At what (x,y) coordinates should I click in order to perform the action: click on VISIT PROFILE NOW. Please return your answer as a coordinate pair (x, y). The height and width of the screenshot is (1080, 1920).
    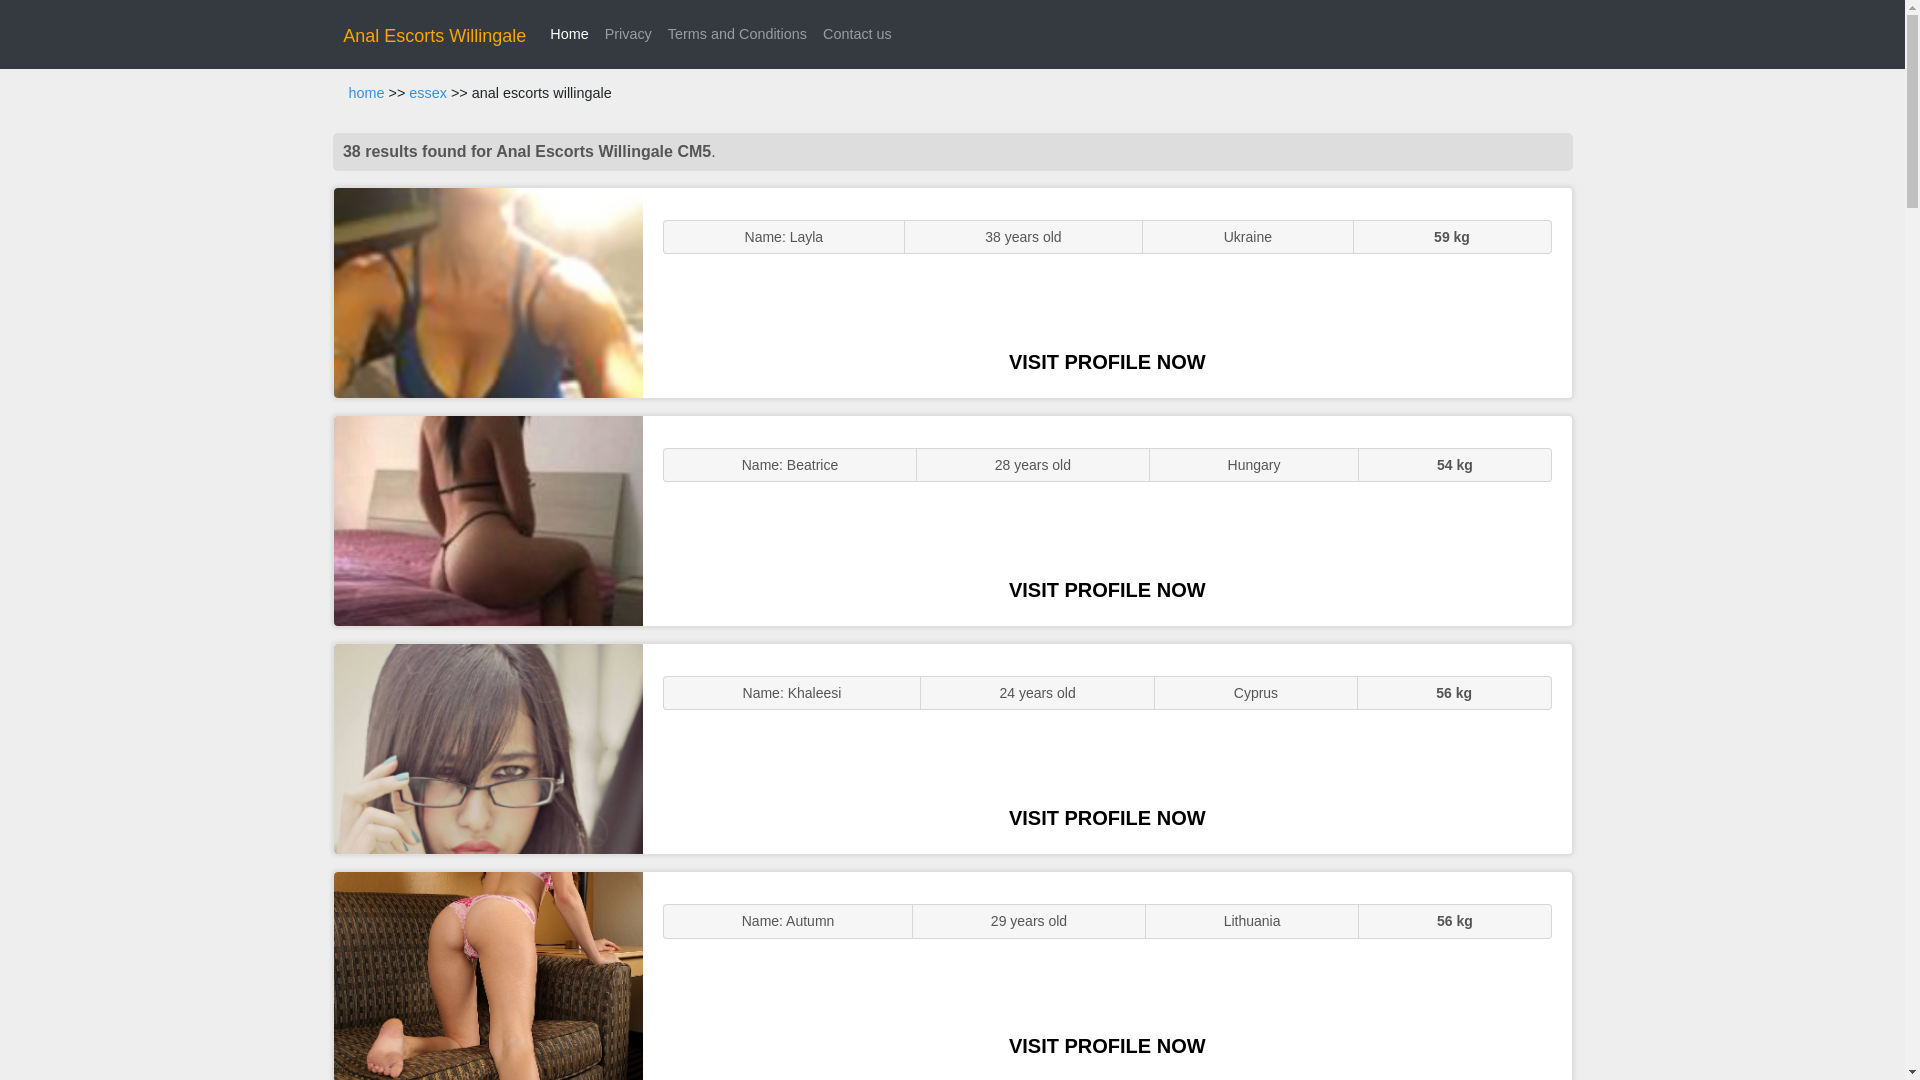
    Looking at the image, I should click on (1107, 818).